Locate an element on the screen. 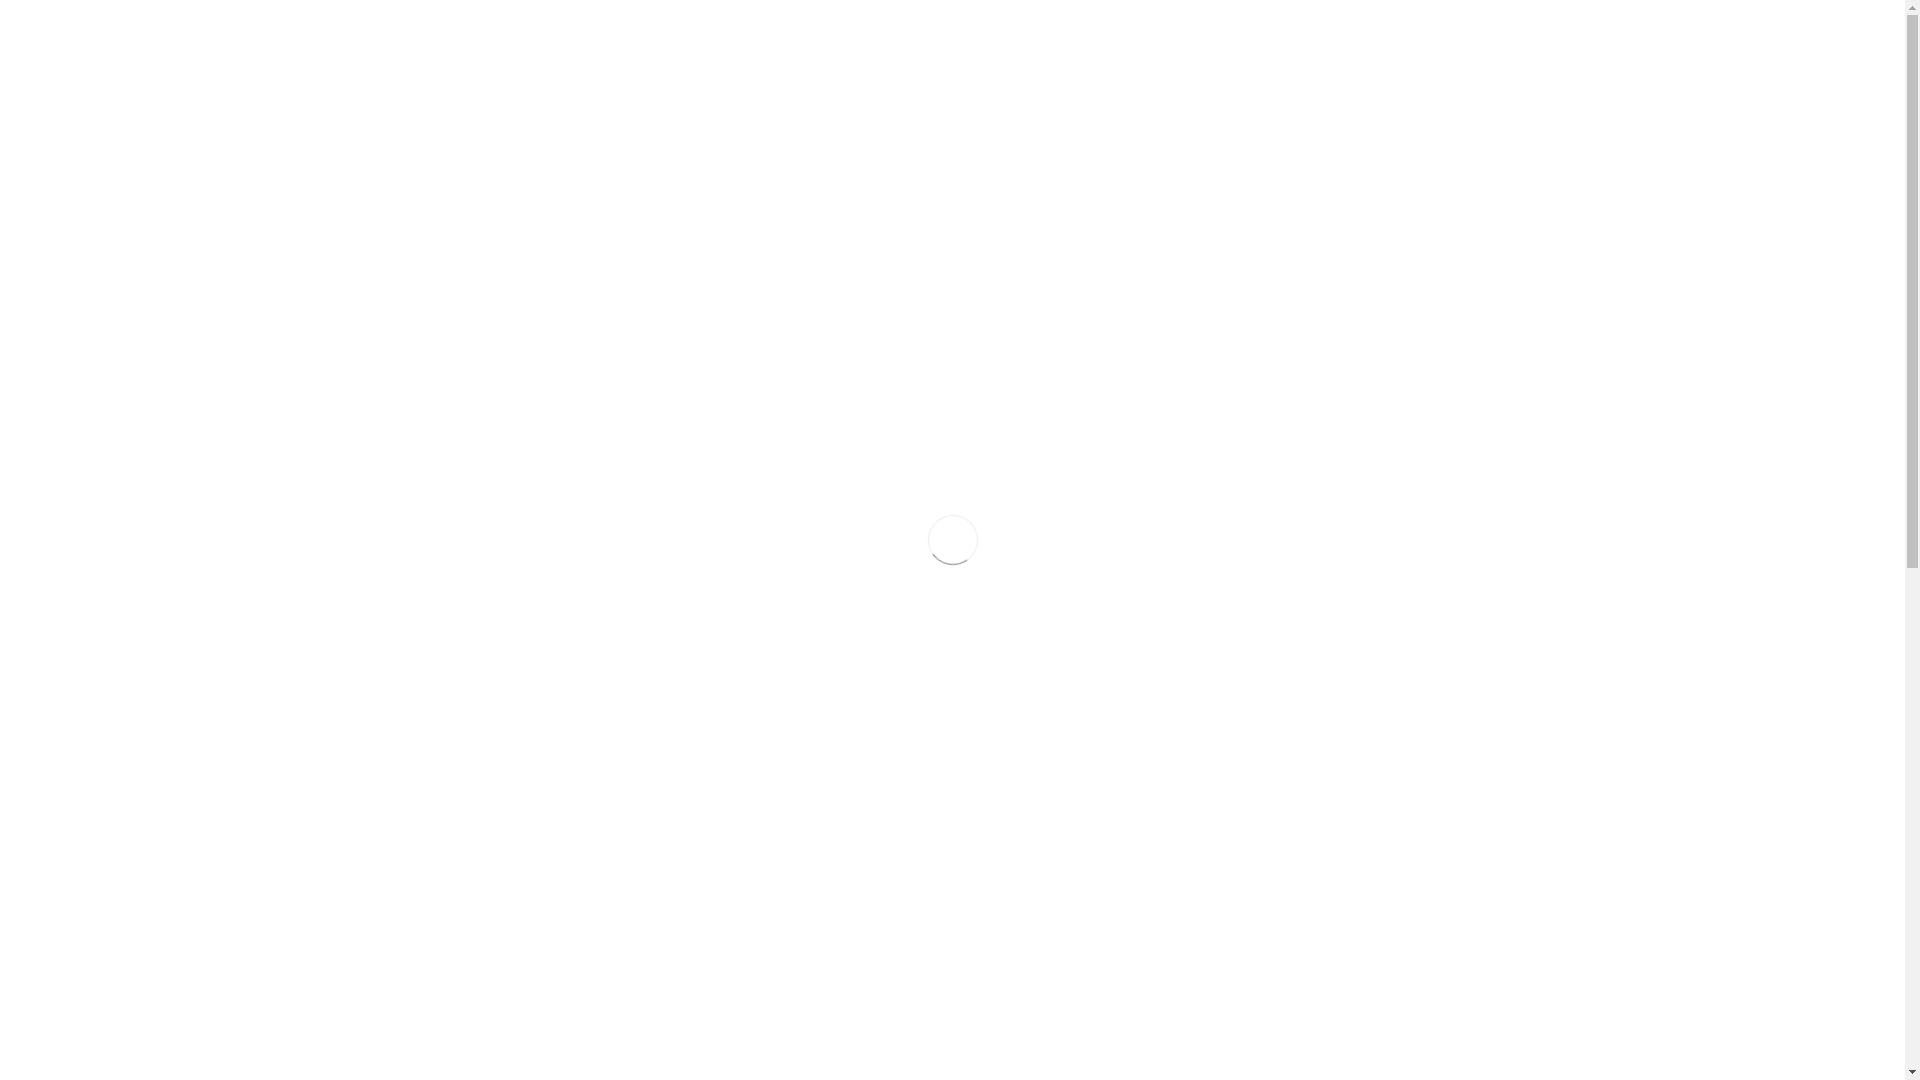 The image size is (1920, 1080). Press is located at coordinates (1425, 86).